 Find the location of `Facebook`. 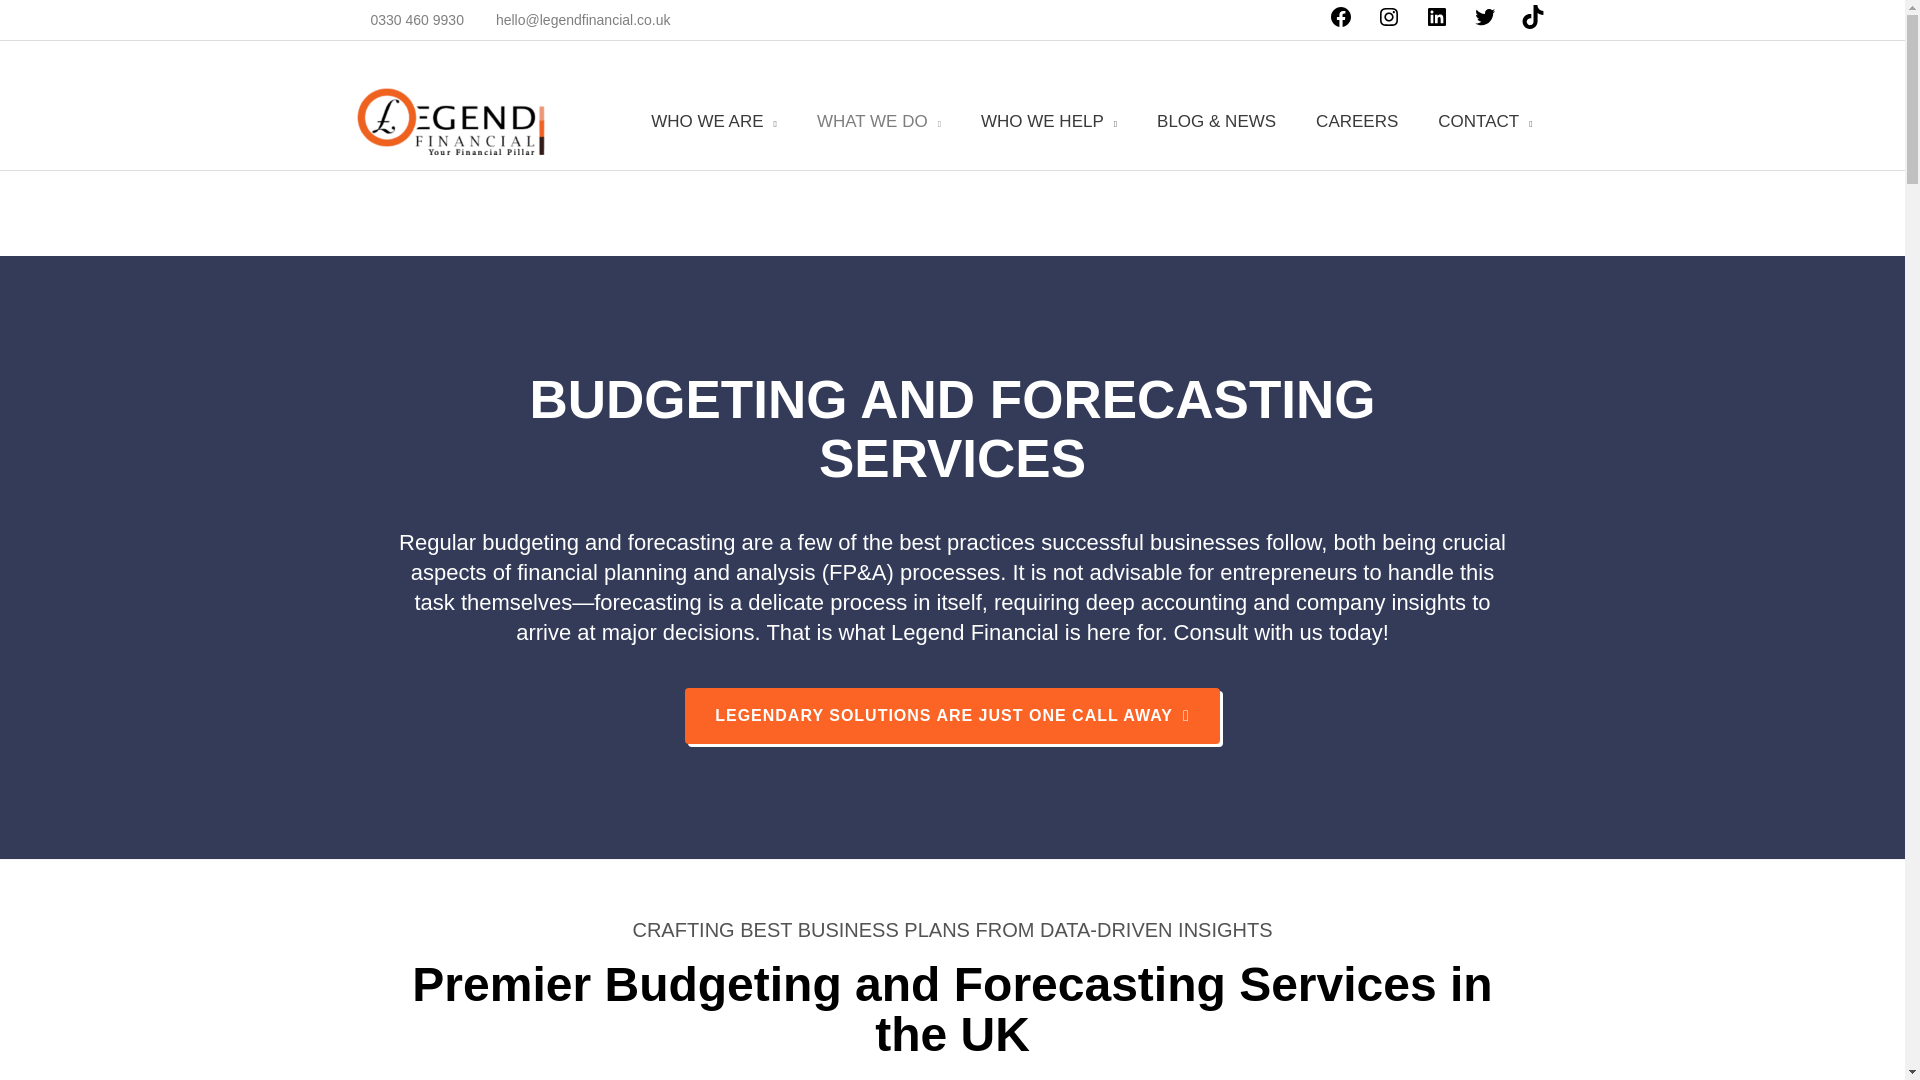

Facebook is located at coordinates (1340, 24).